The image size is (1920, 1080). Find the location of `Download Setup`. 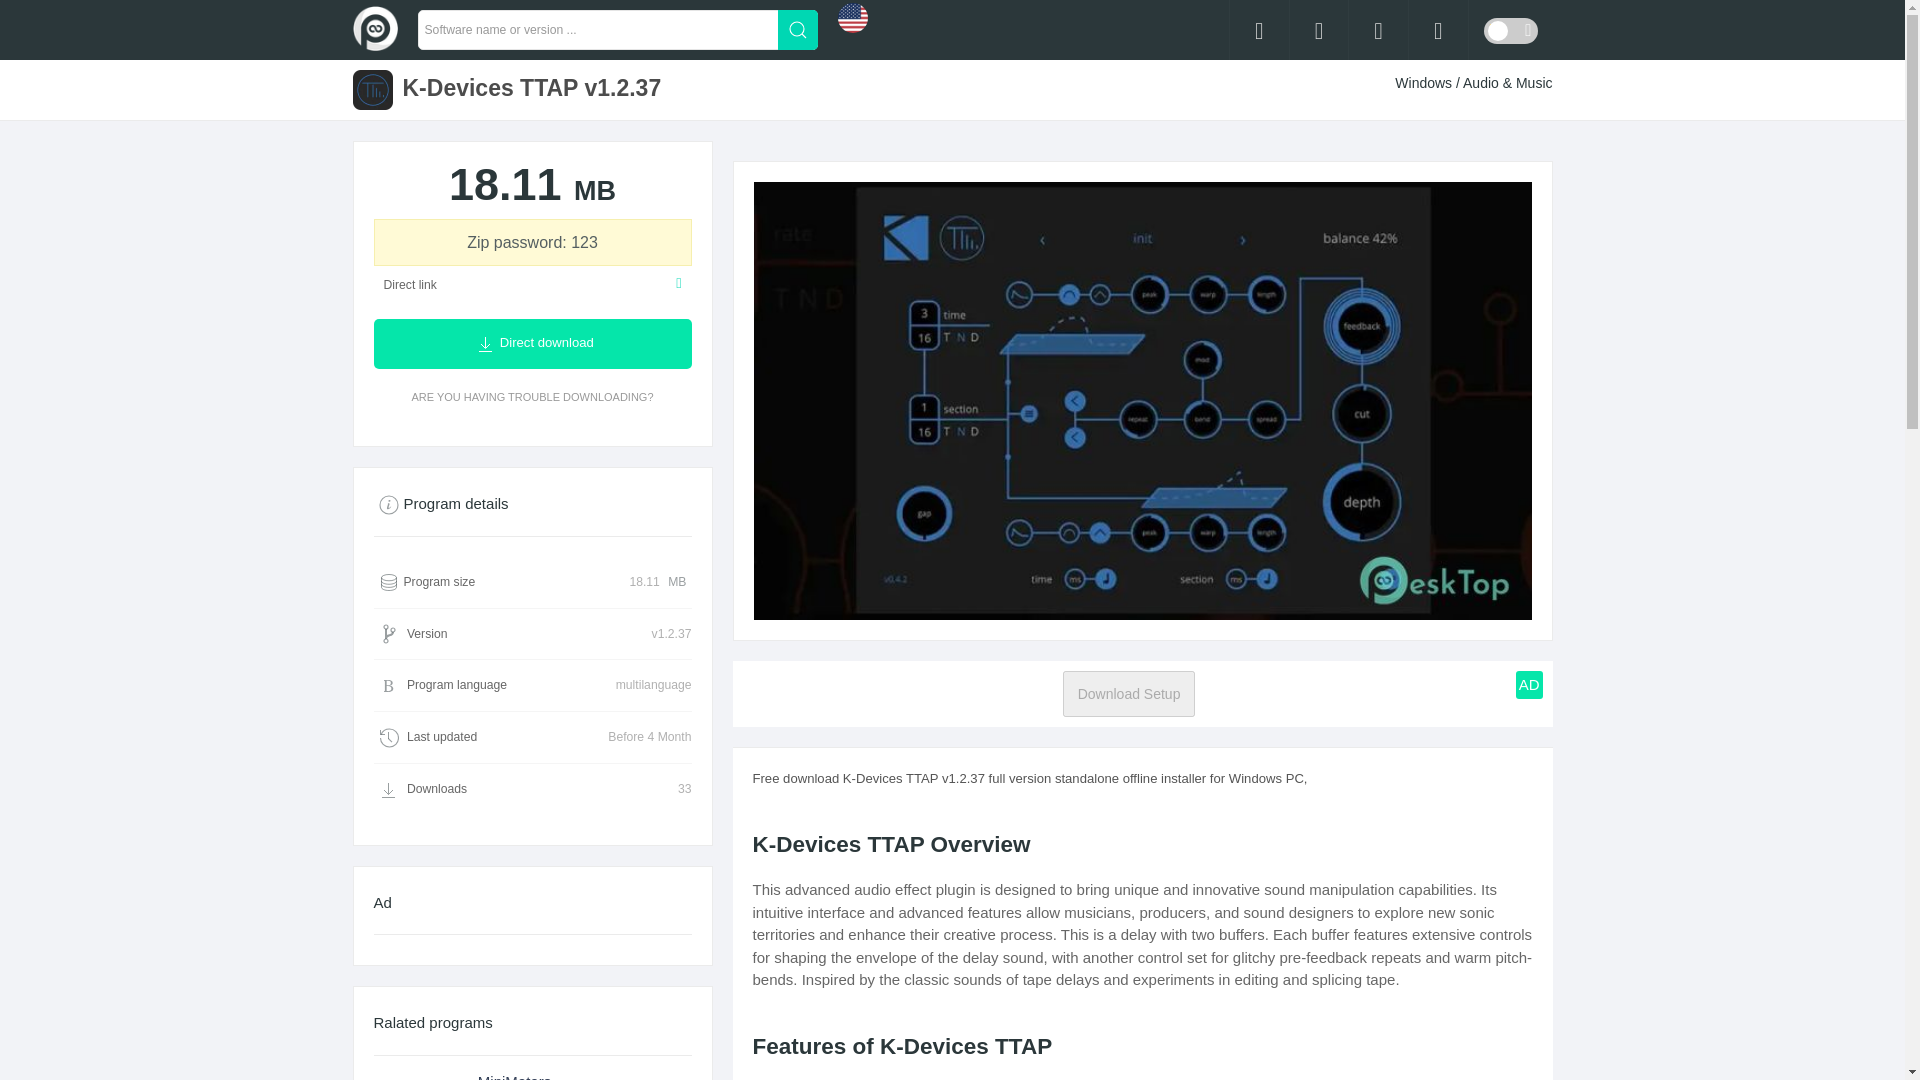

Download Setup is located at coordinates (1130, 693).